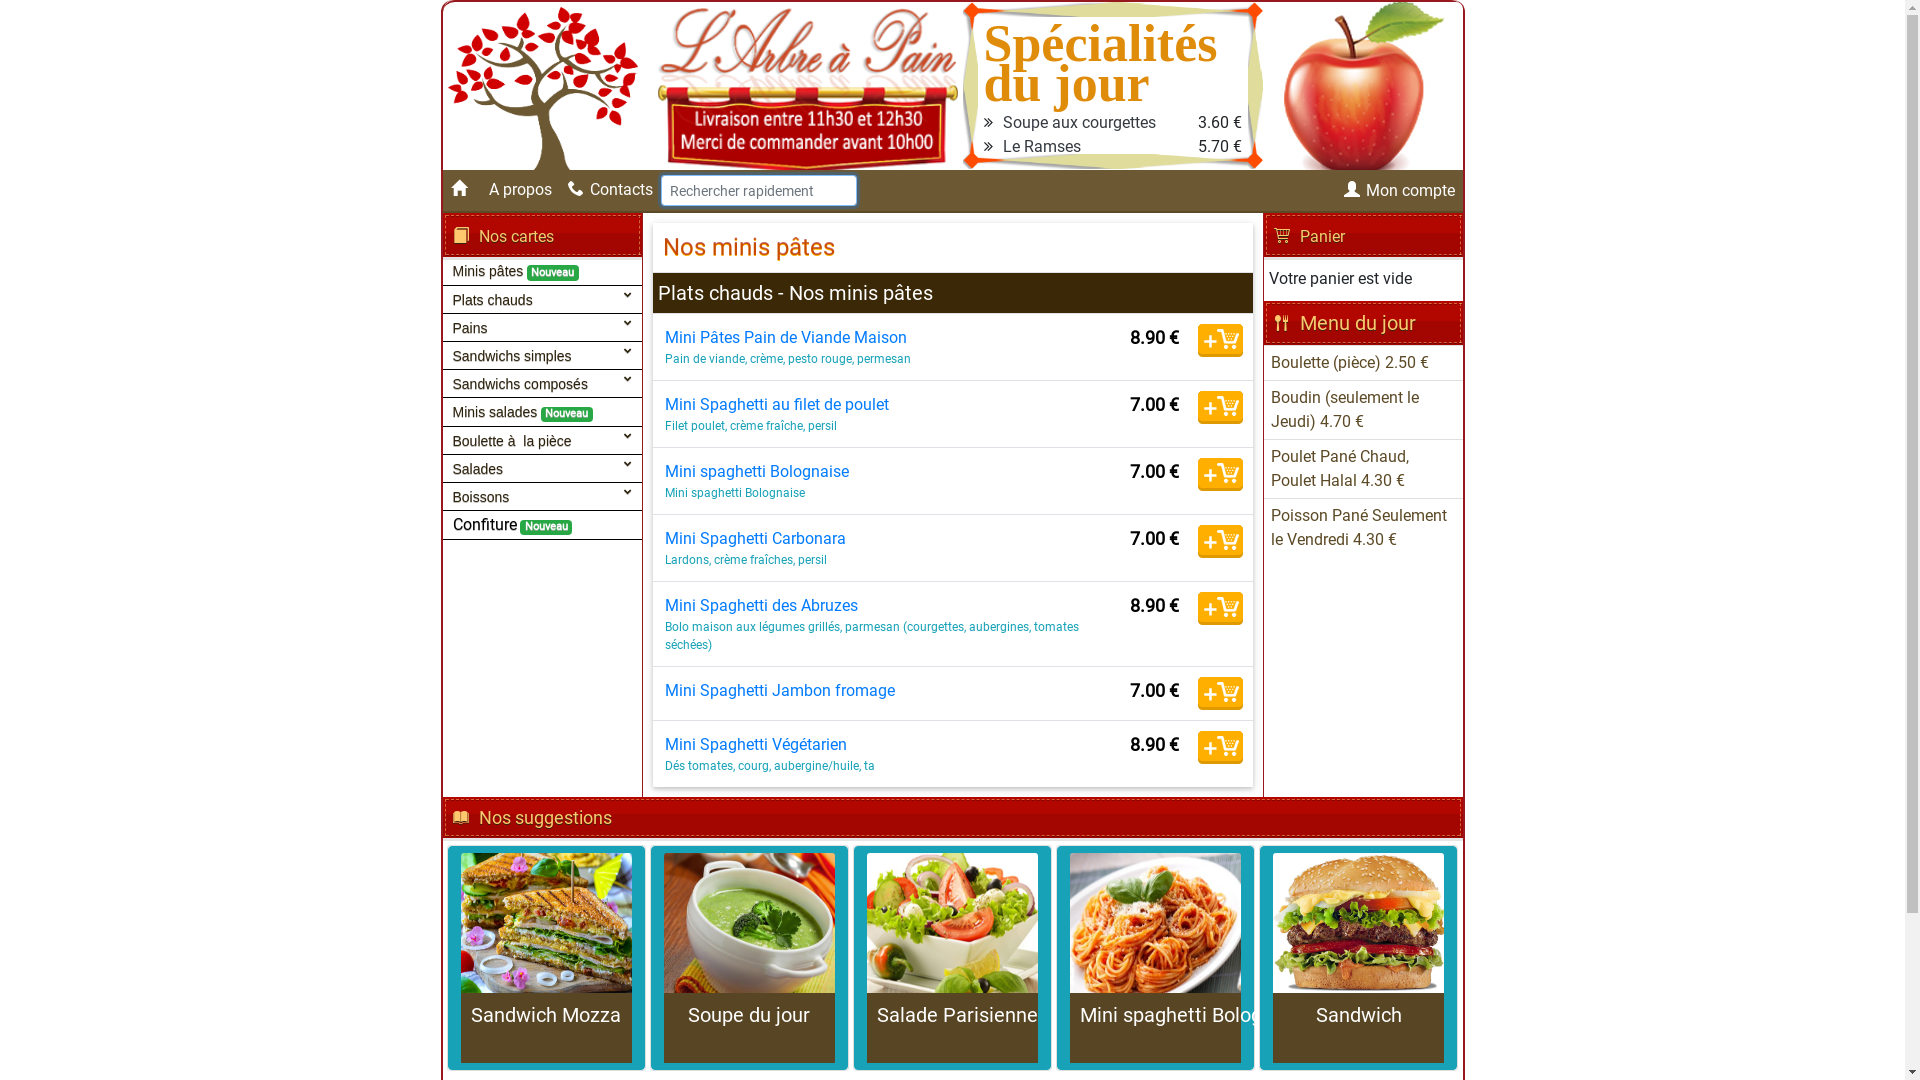  I want to click on Confiture, so click(484, 524).